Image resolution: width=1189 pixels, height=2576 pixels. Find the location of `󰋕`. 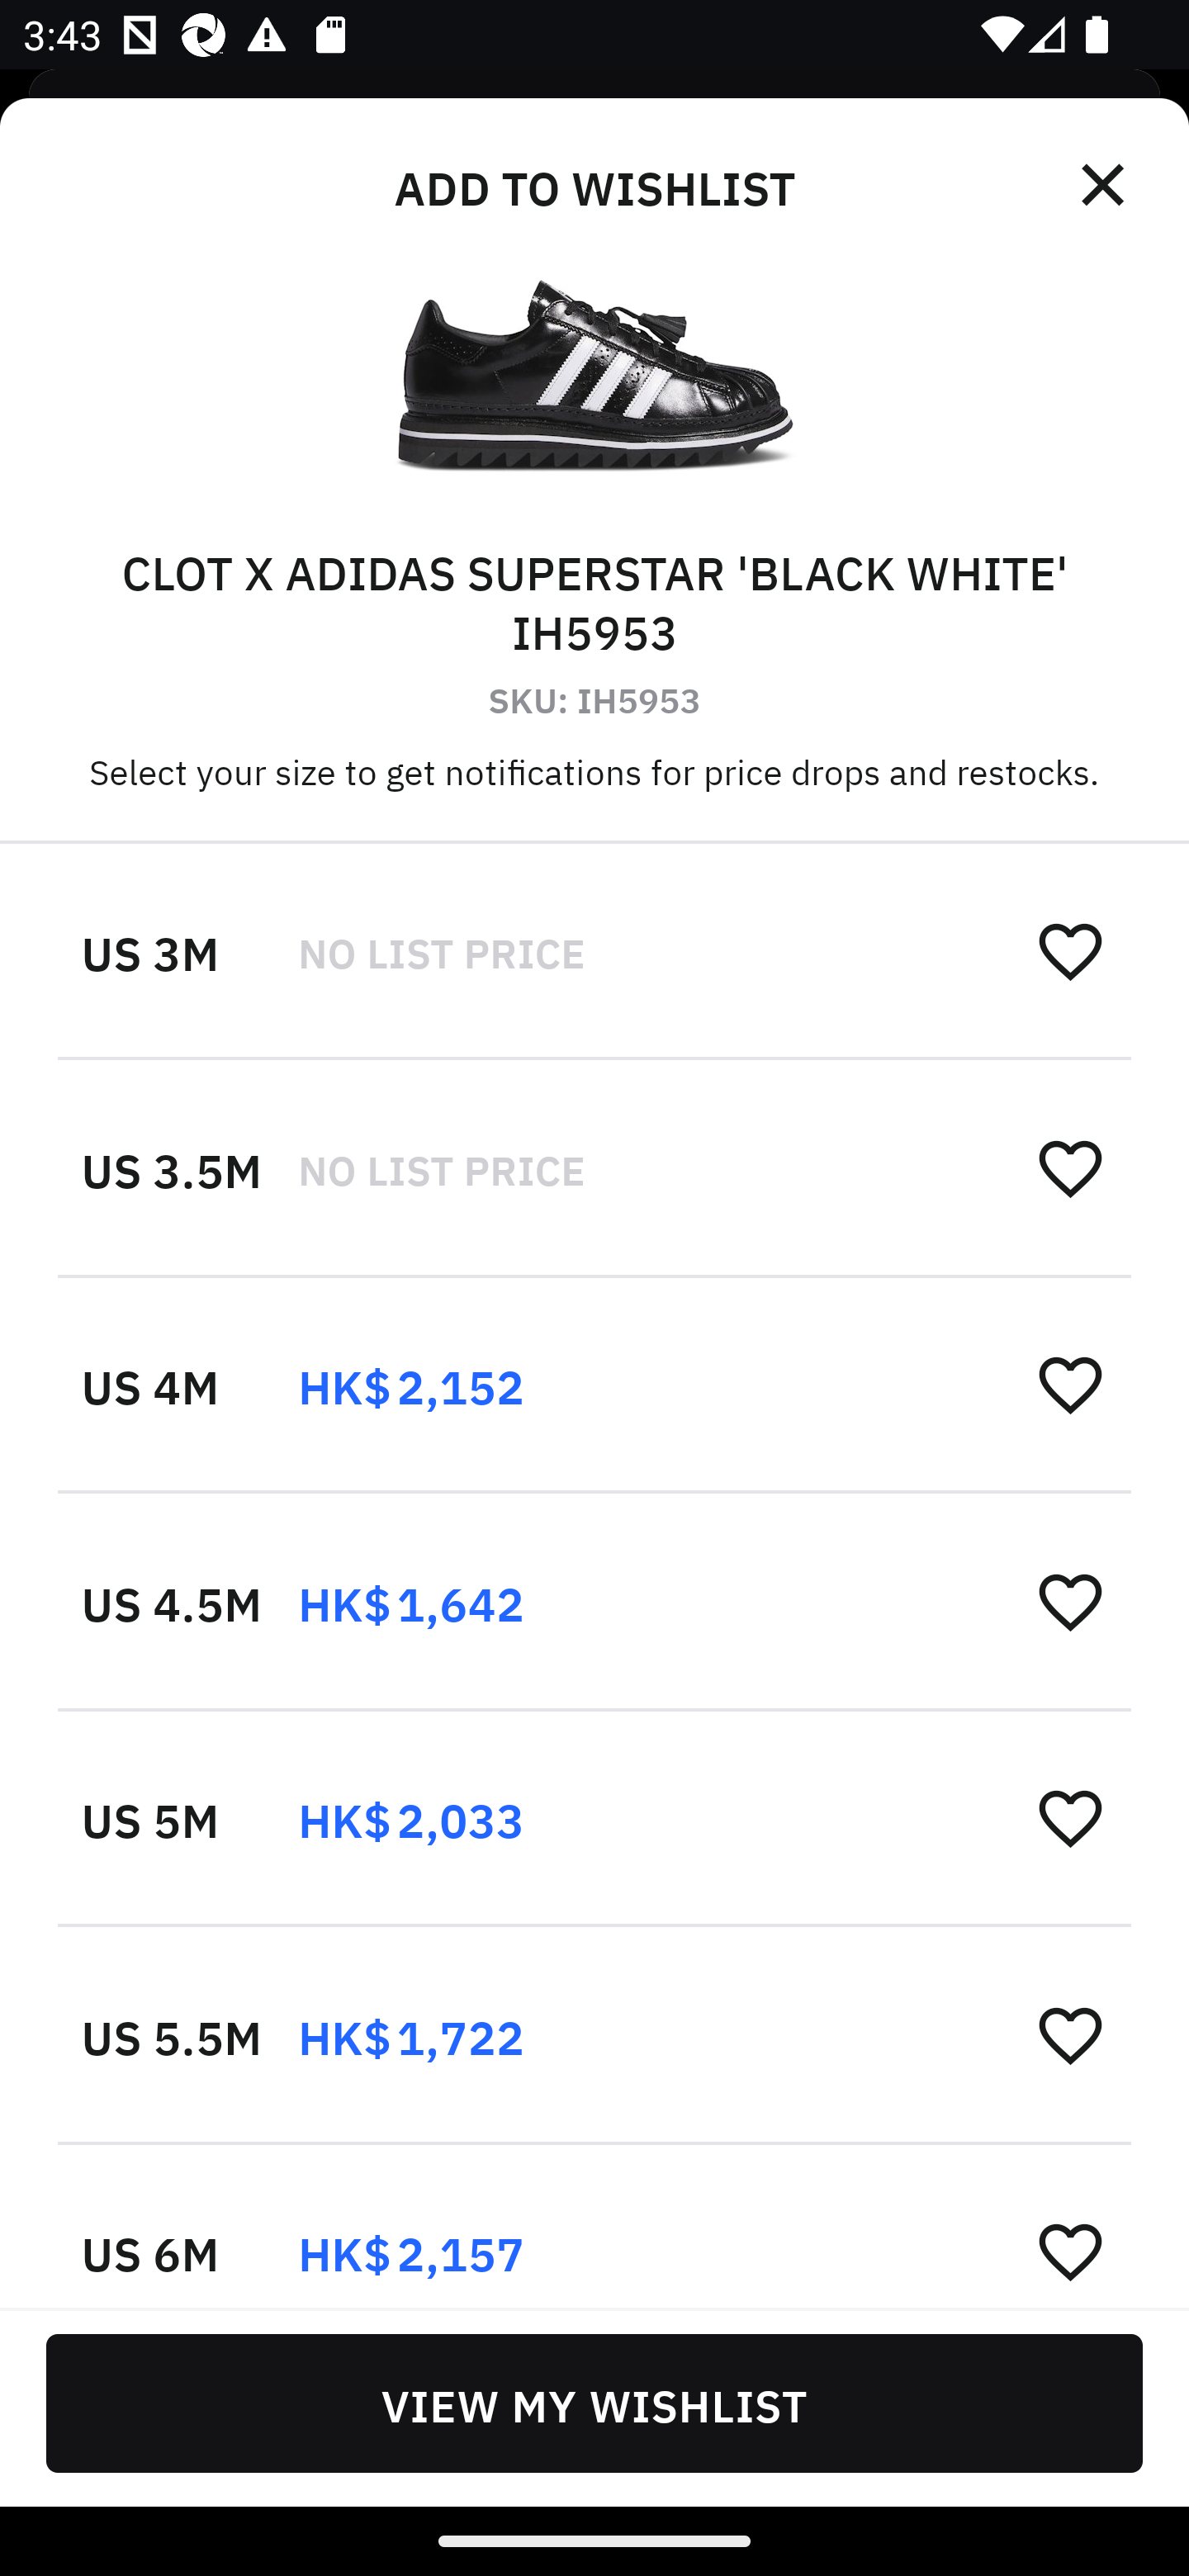

󰋕 is located at coordinates (1070, 2034).